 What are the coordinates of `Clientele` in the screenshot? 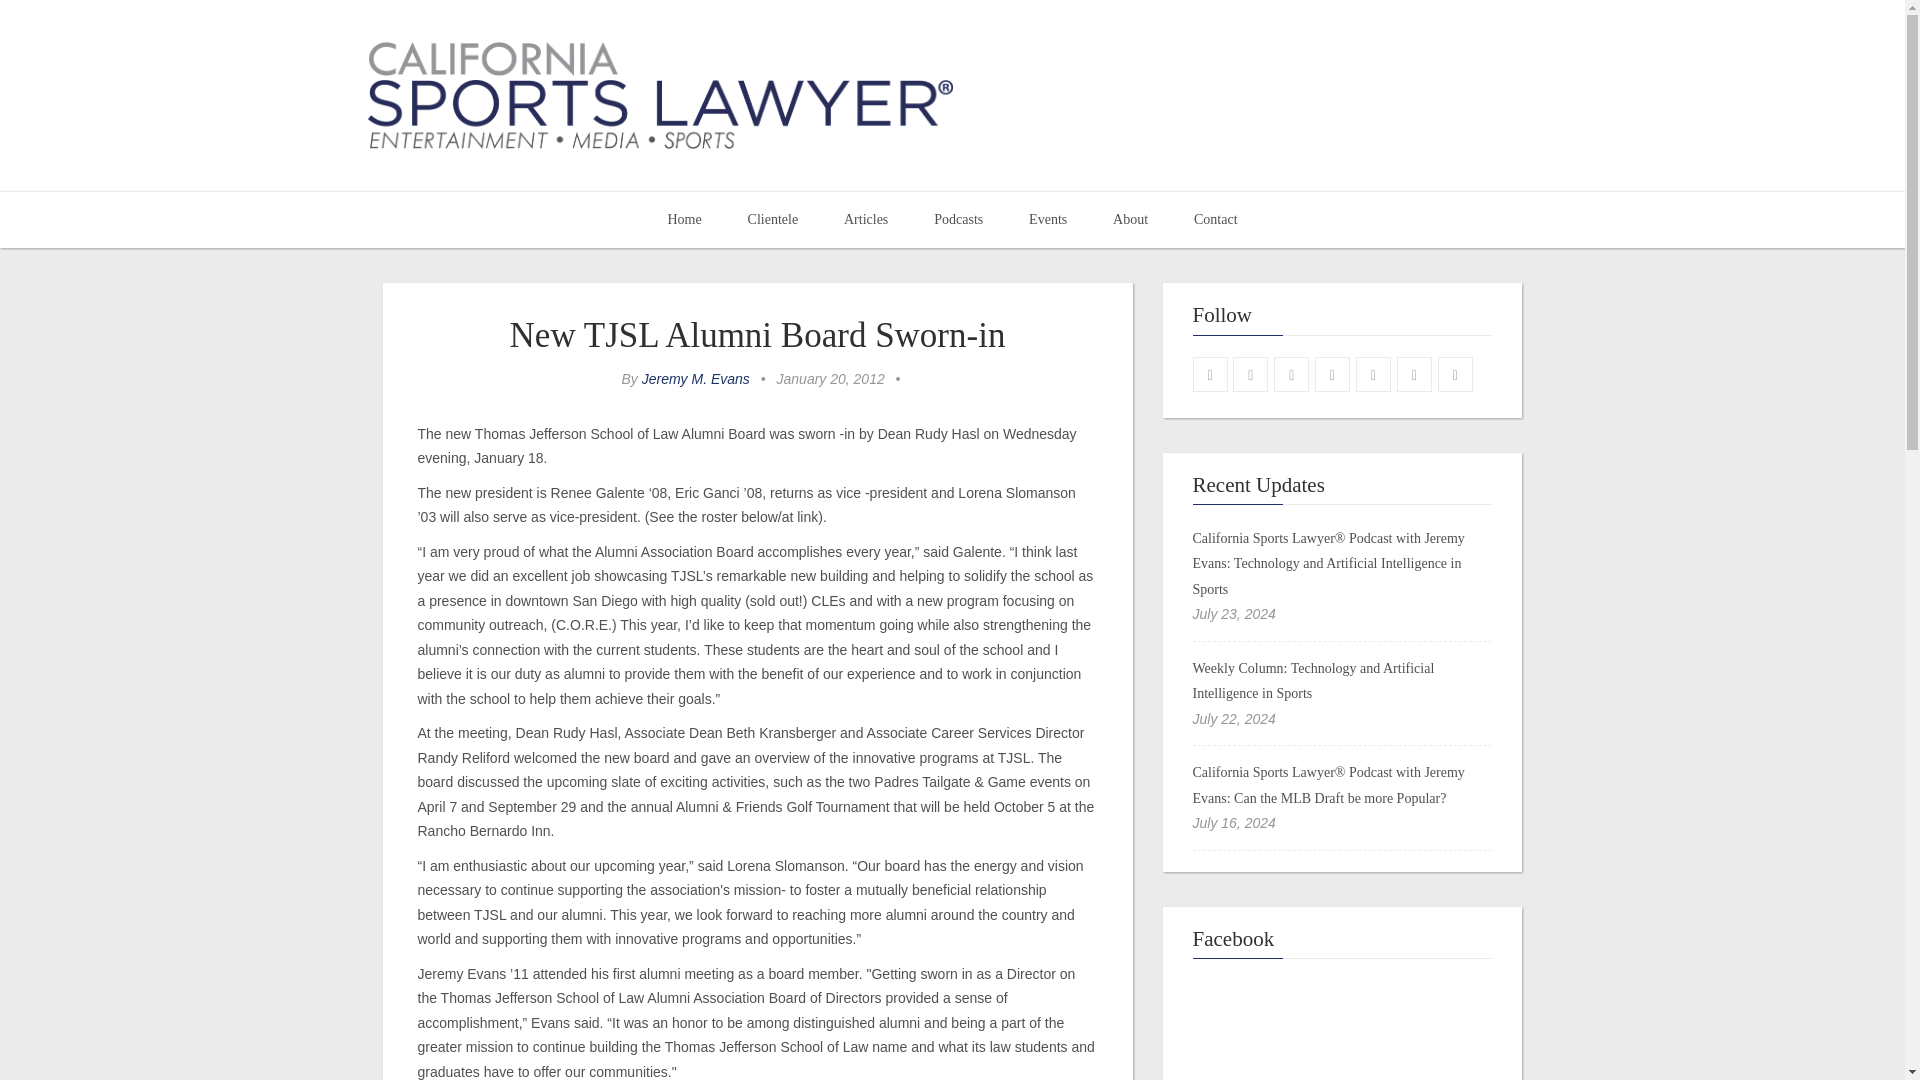 It's located at (773, 220).